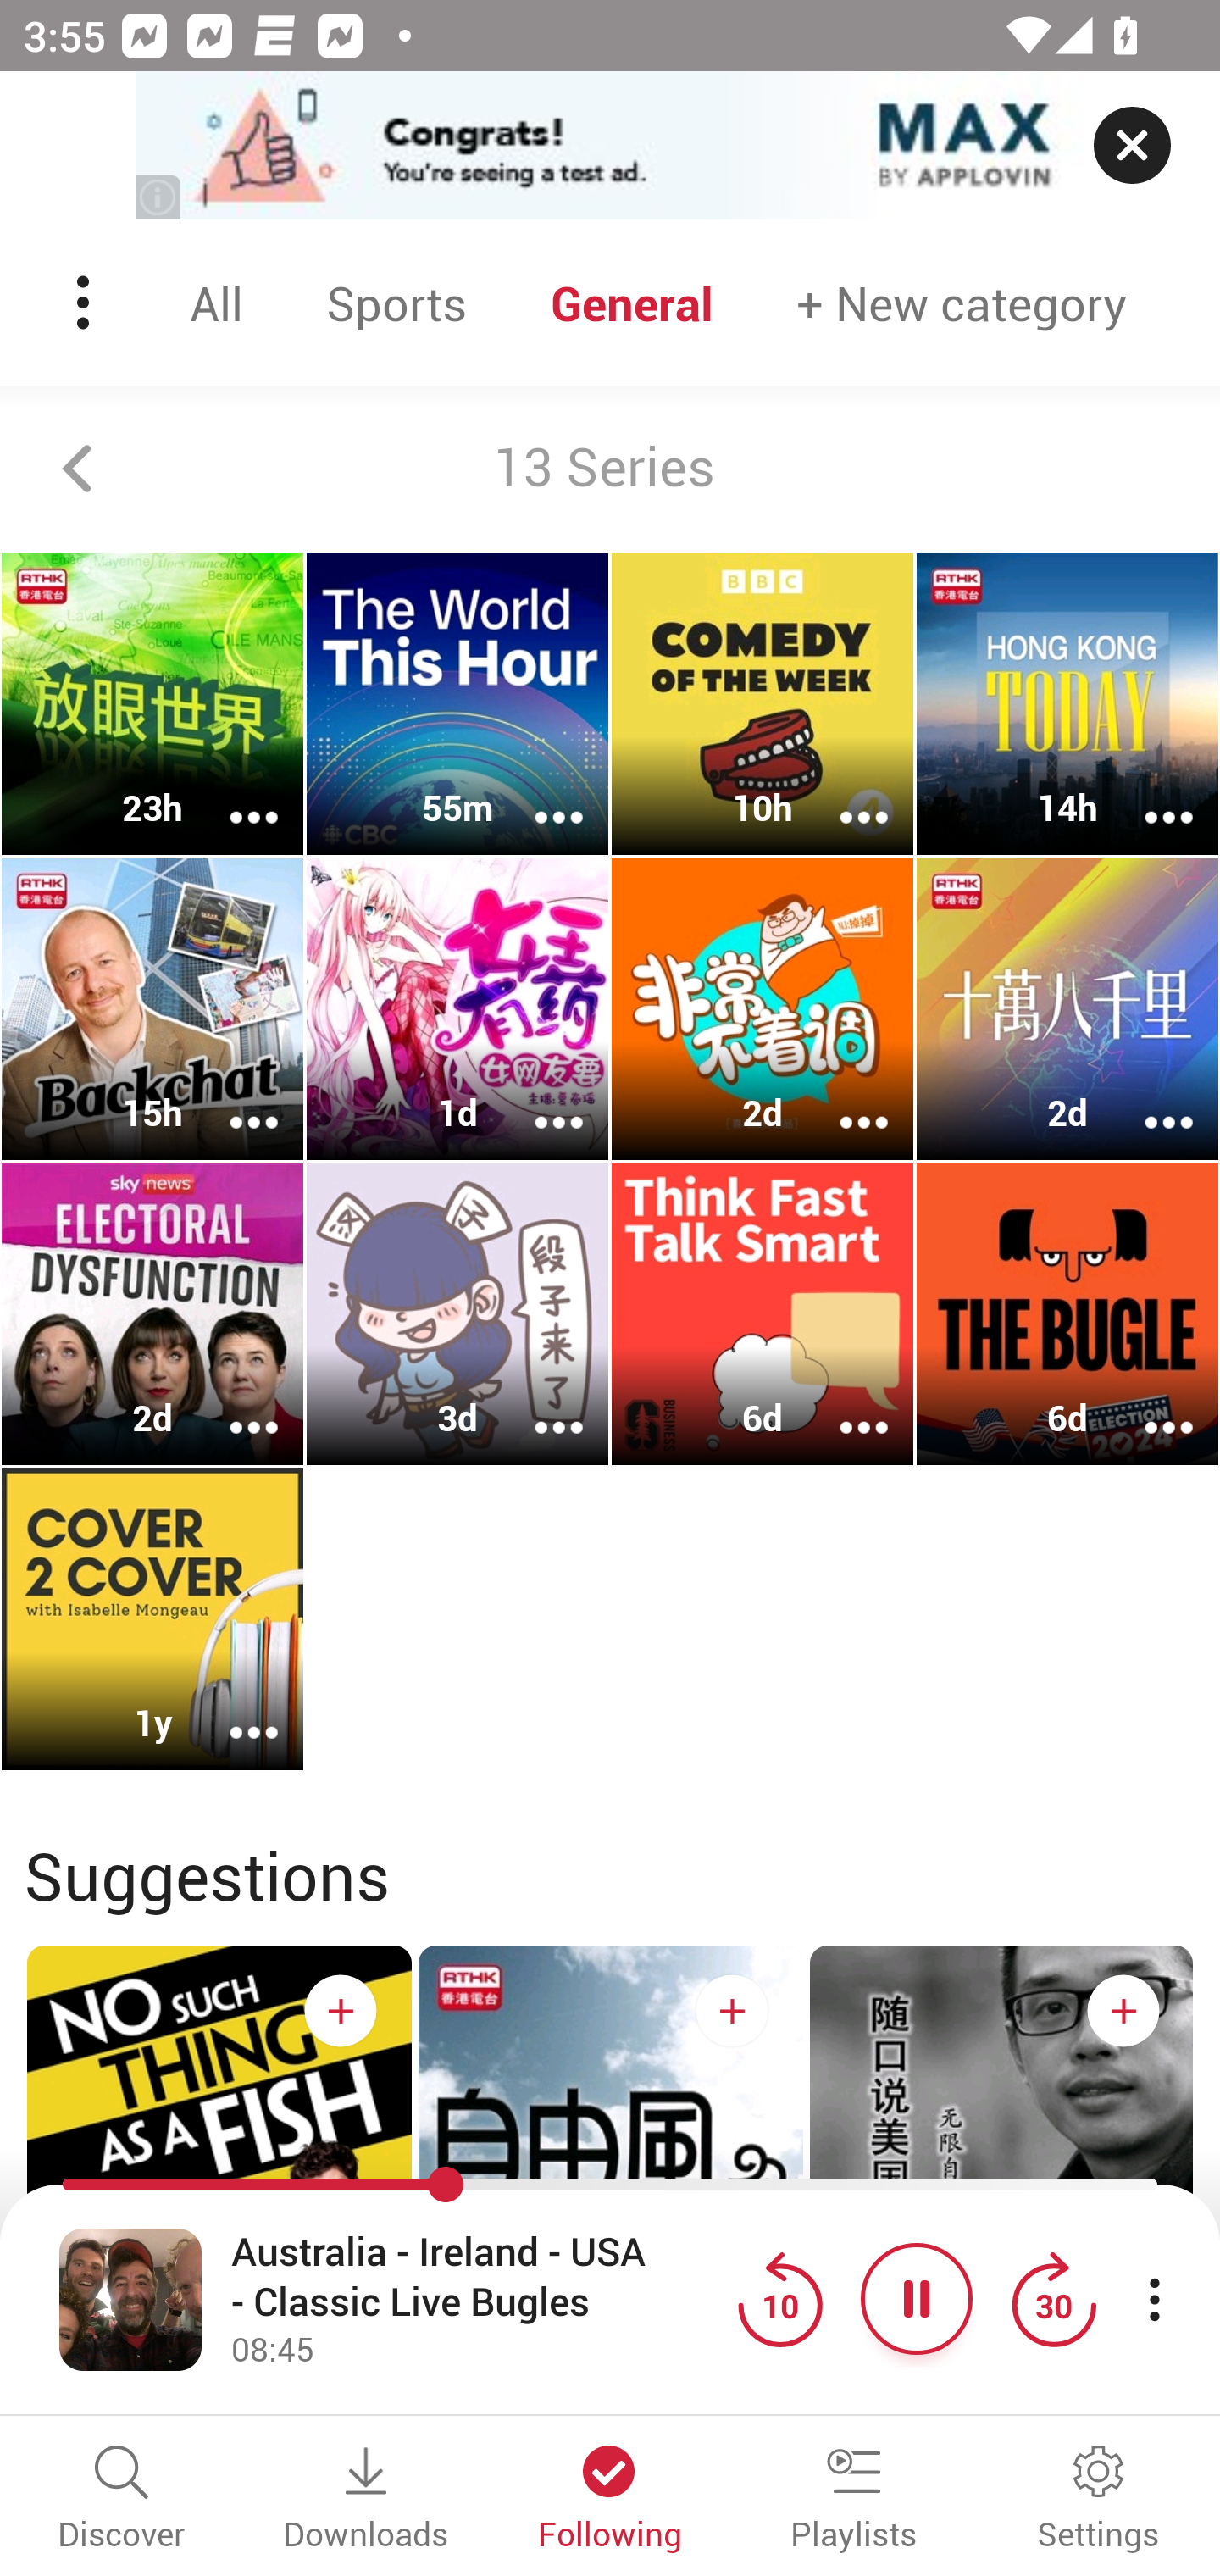 This screenshot has width=1220, height=2576. What do you see at coordinates (962, 303) in the screenshot?
I see `New category + New category` at bounding box center [962, 303].